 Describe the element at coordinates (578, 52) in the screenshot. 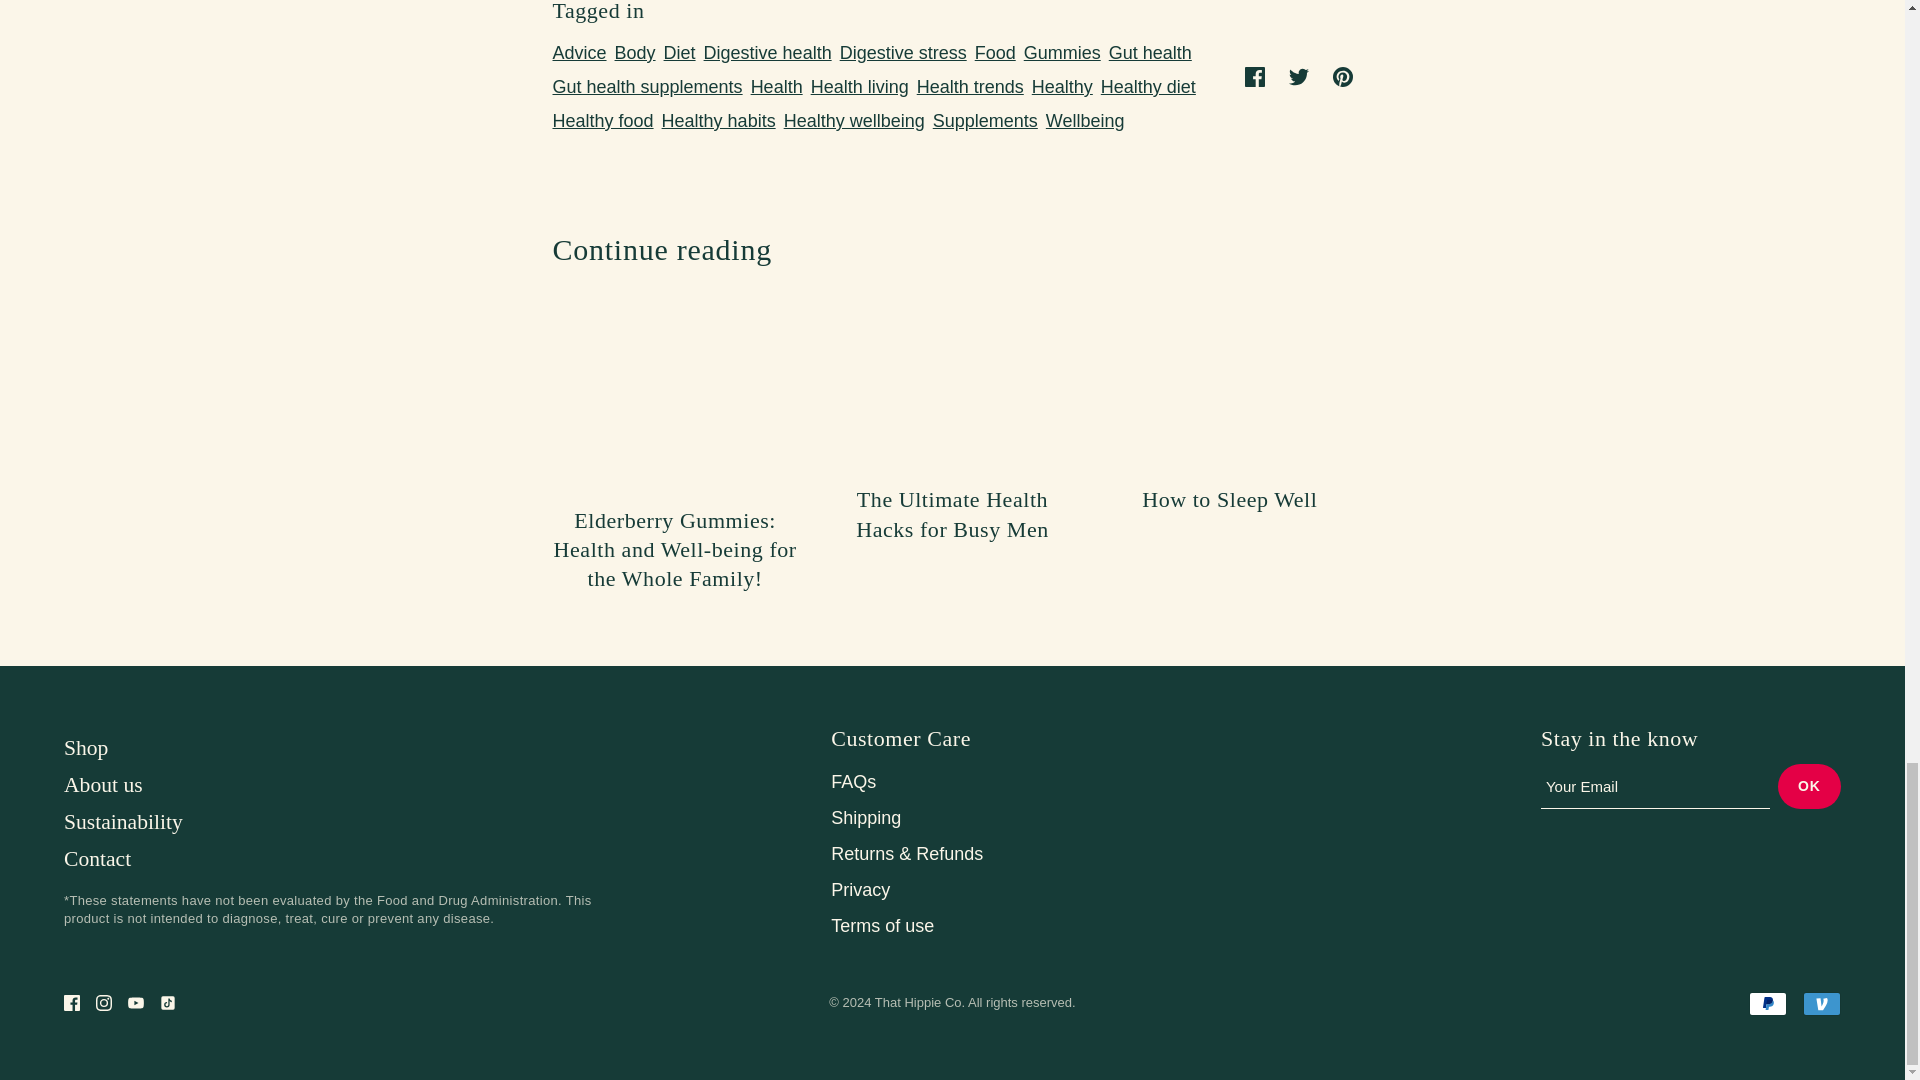

I see `Advice` at that location.